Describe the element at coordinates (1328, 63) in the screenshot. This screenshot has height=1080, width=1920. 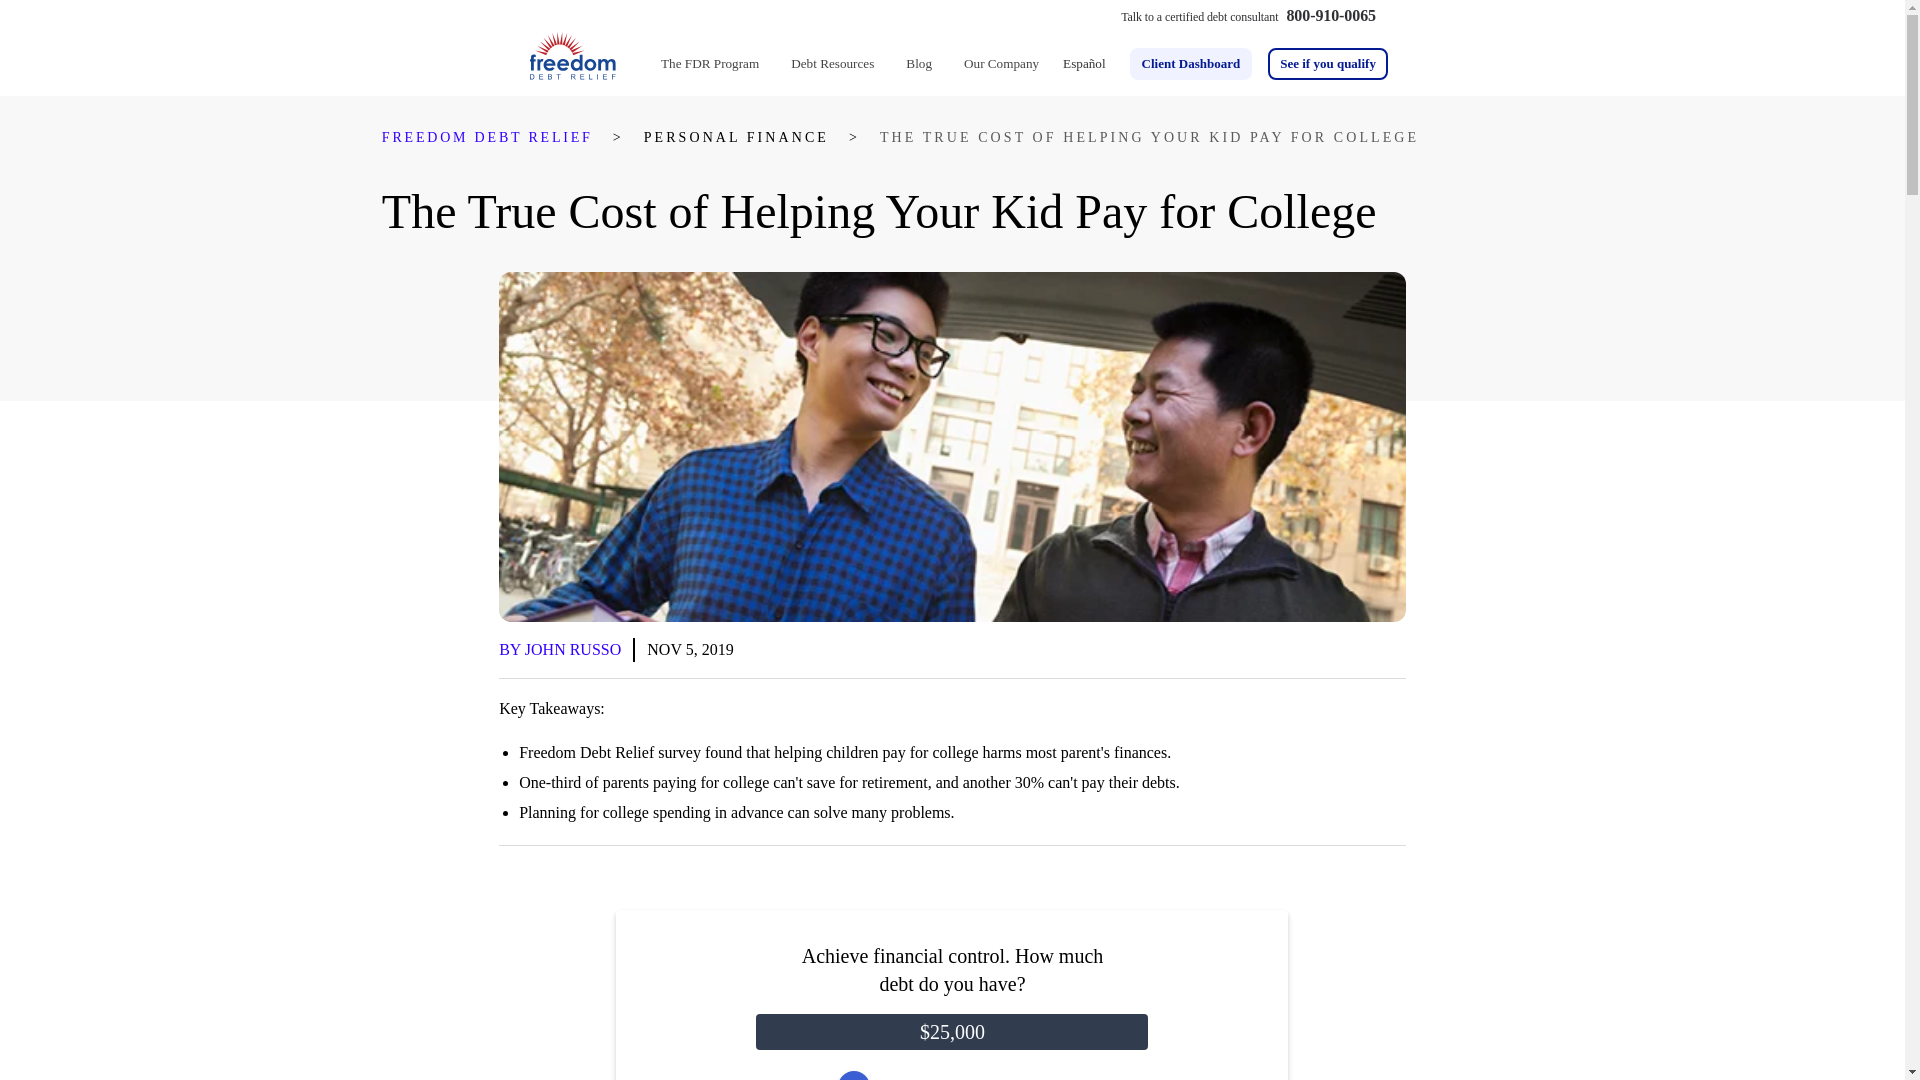
I see `See if you qualify` at that location.